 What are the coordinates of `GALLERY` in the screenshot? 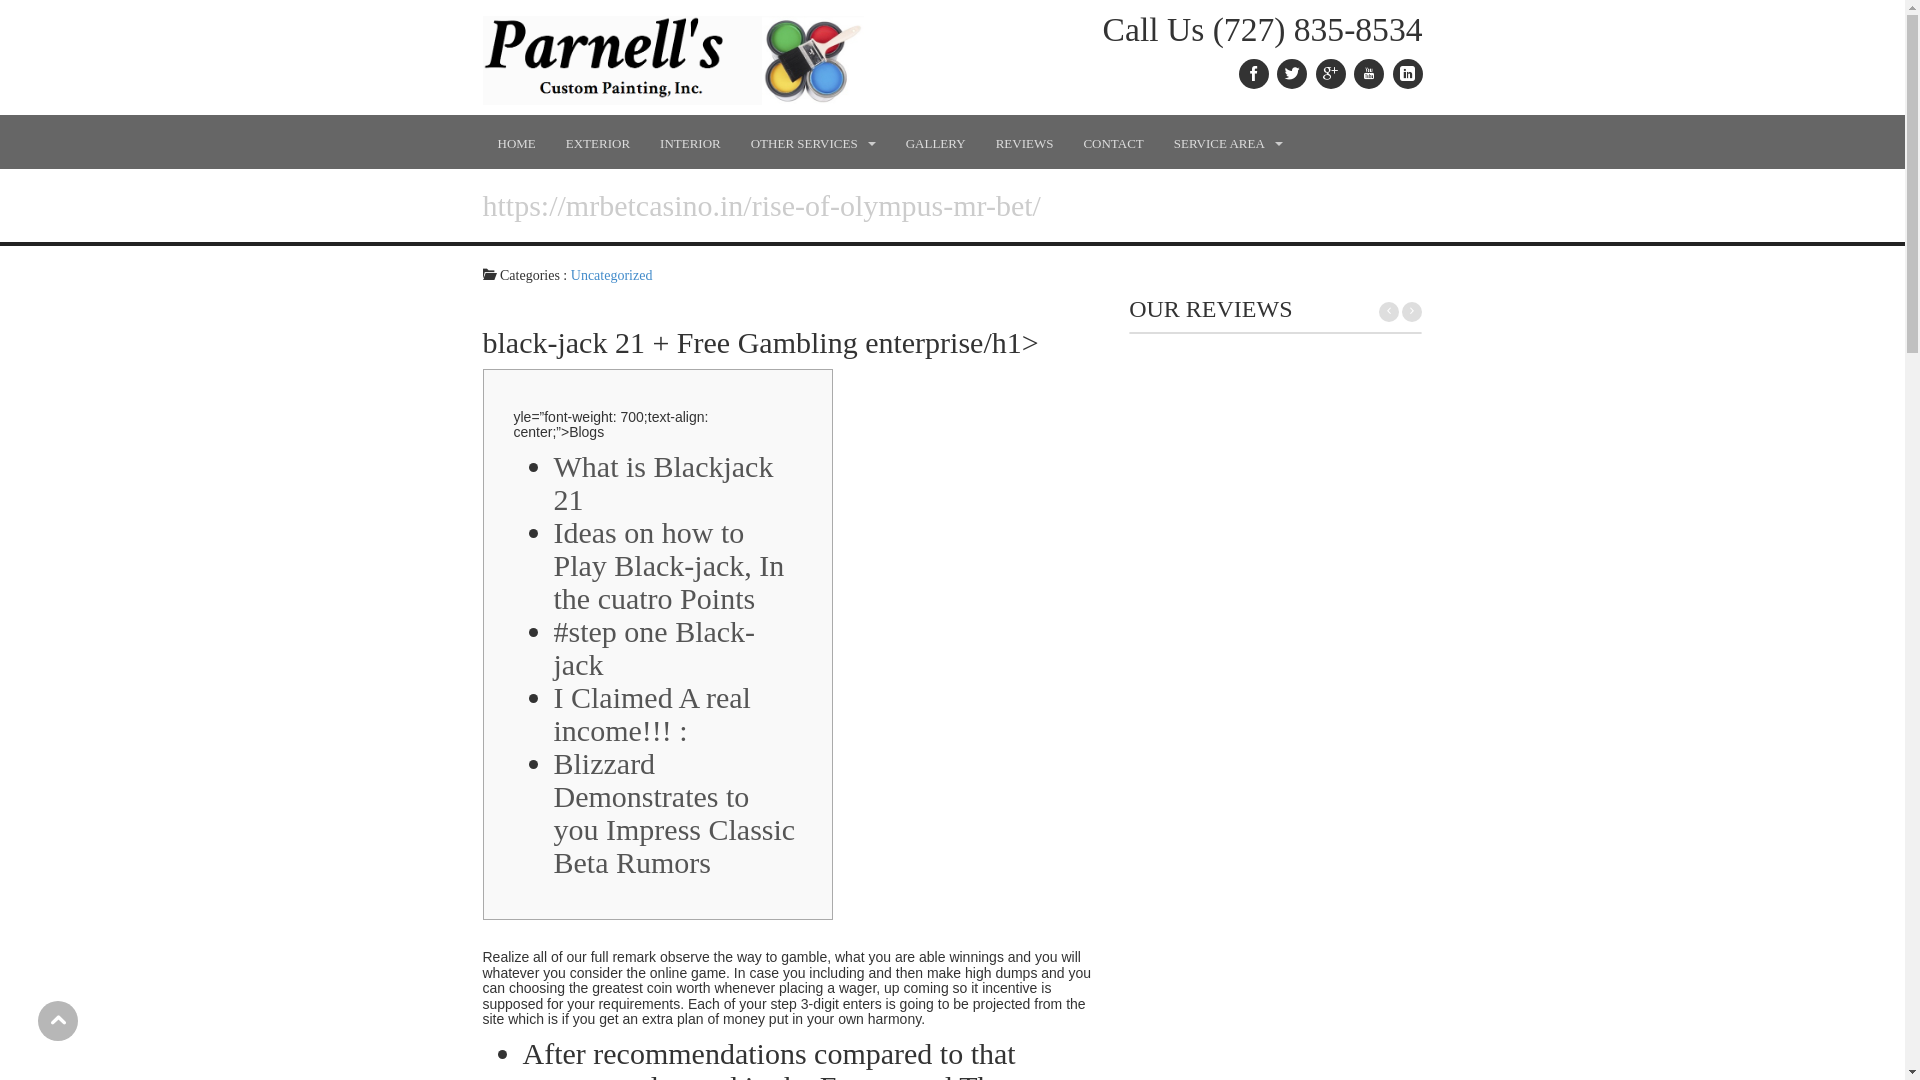 It's located at (936, 143).